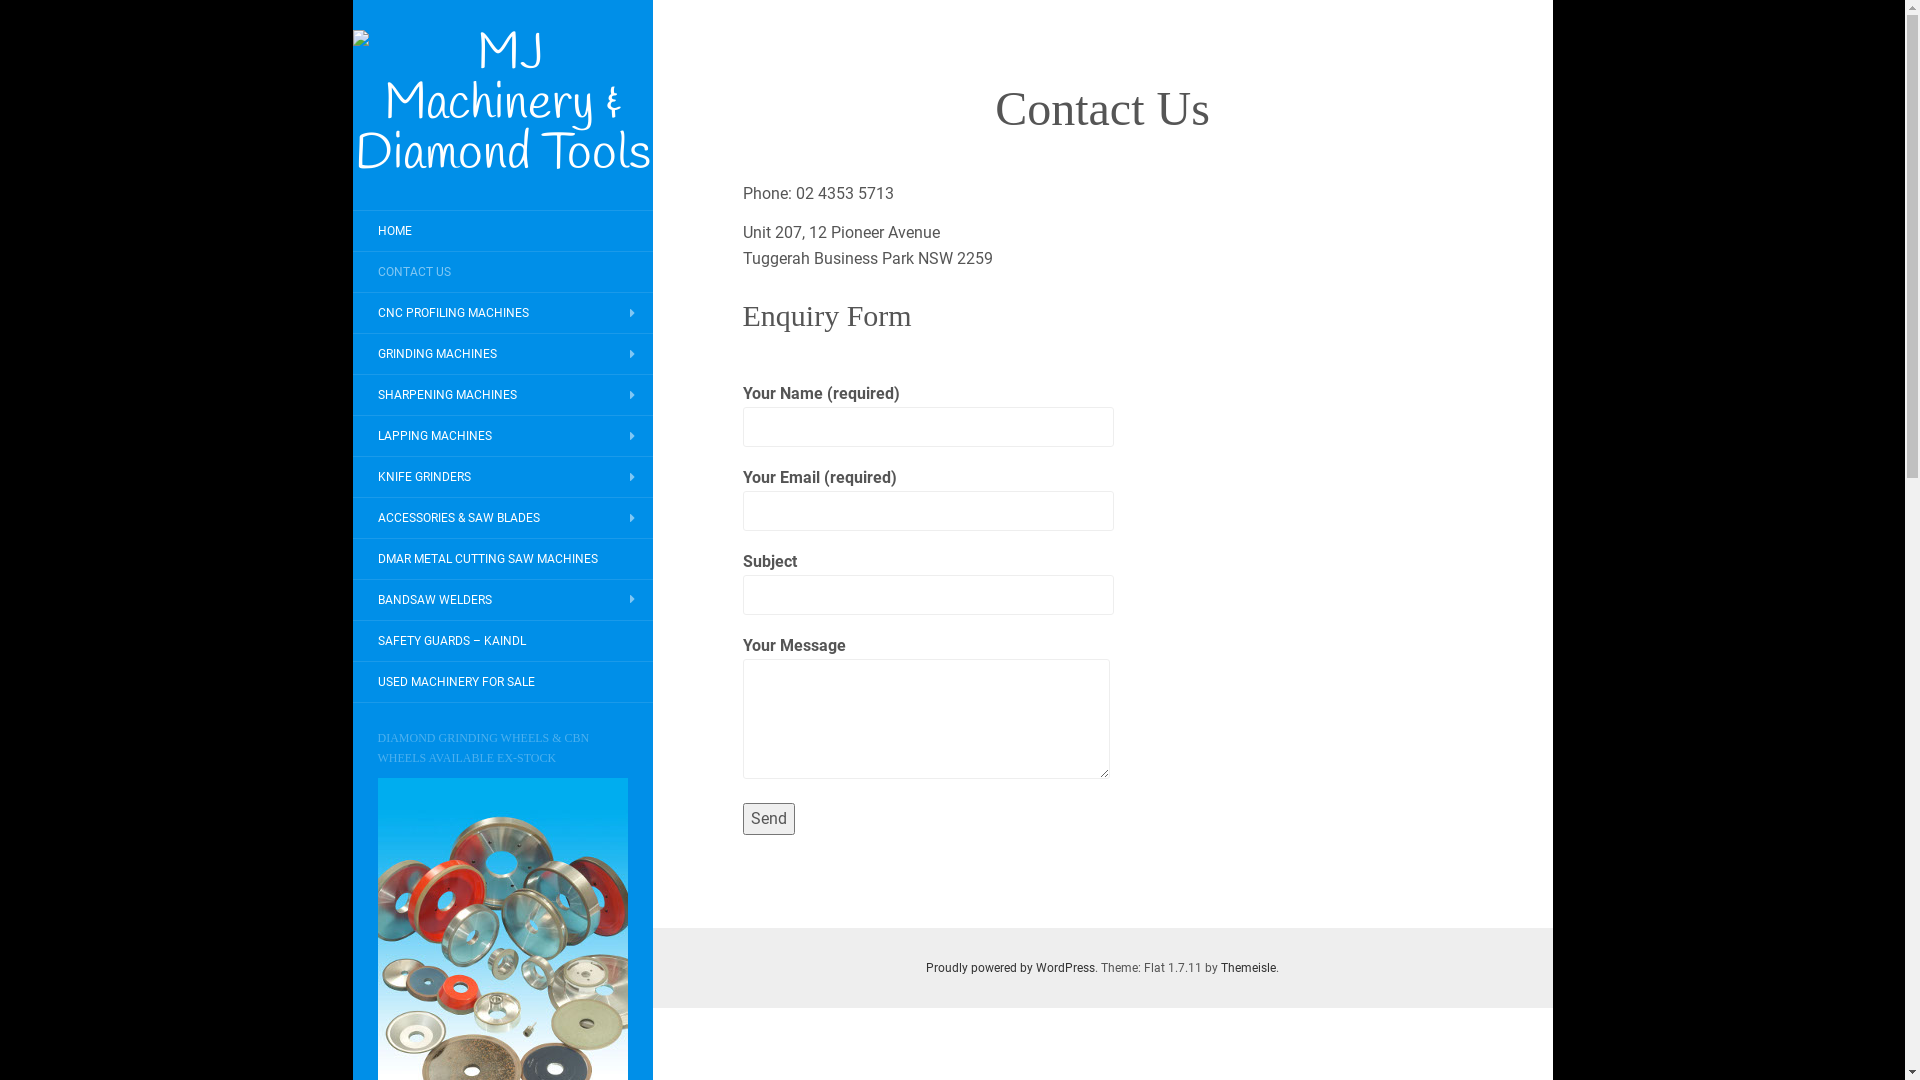 This screenshot has width=1920, height=1080. Describe the element at coordinates (436, 354) in the screenshot. I see `GRINDING MACHINES` at that location.